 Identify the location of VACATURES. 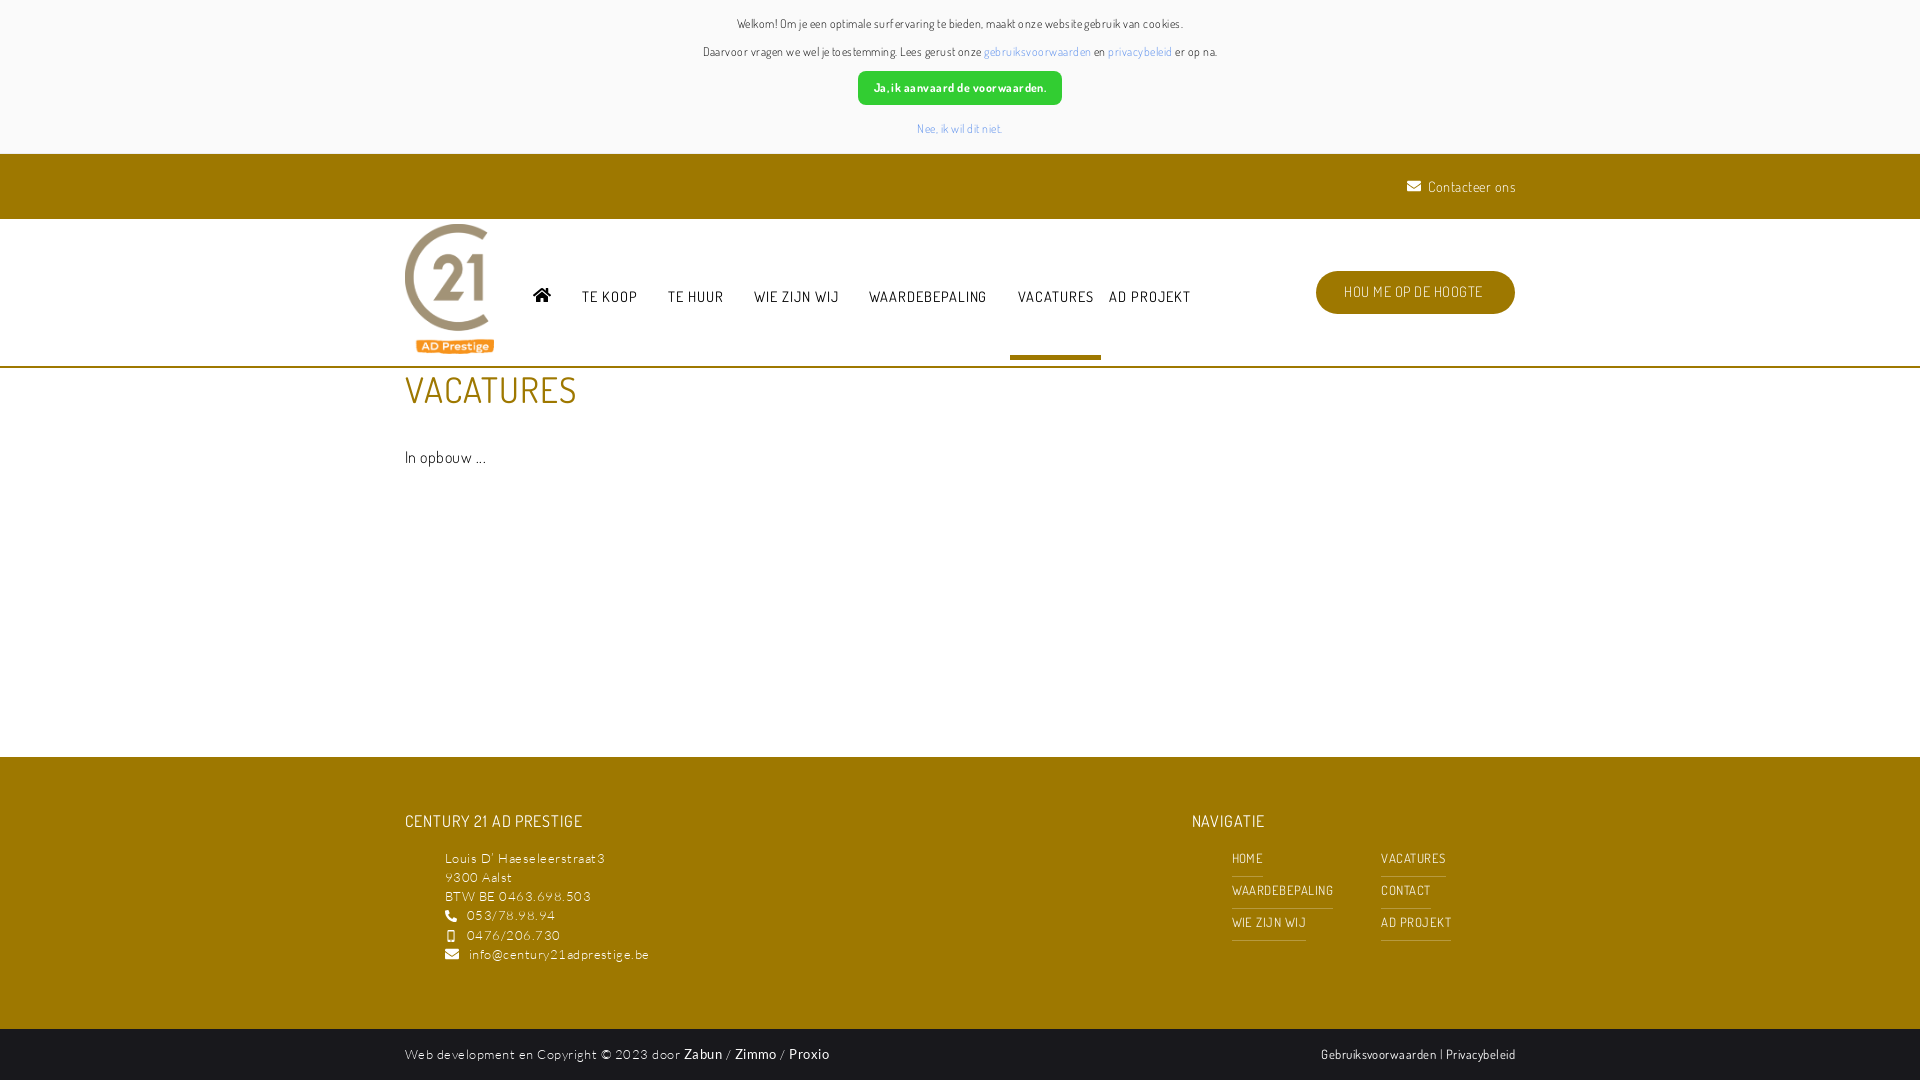
(1056, 299).